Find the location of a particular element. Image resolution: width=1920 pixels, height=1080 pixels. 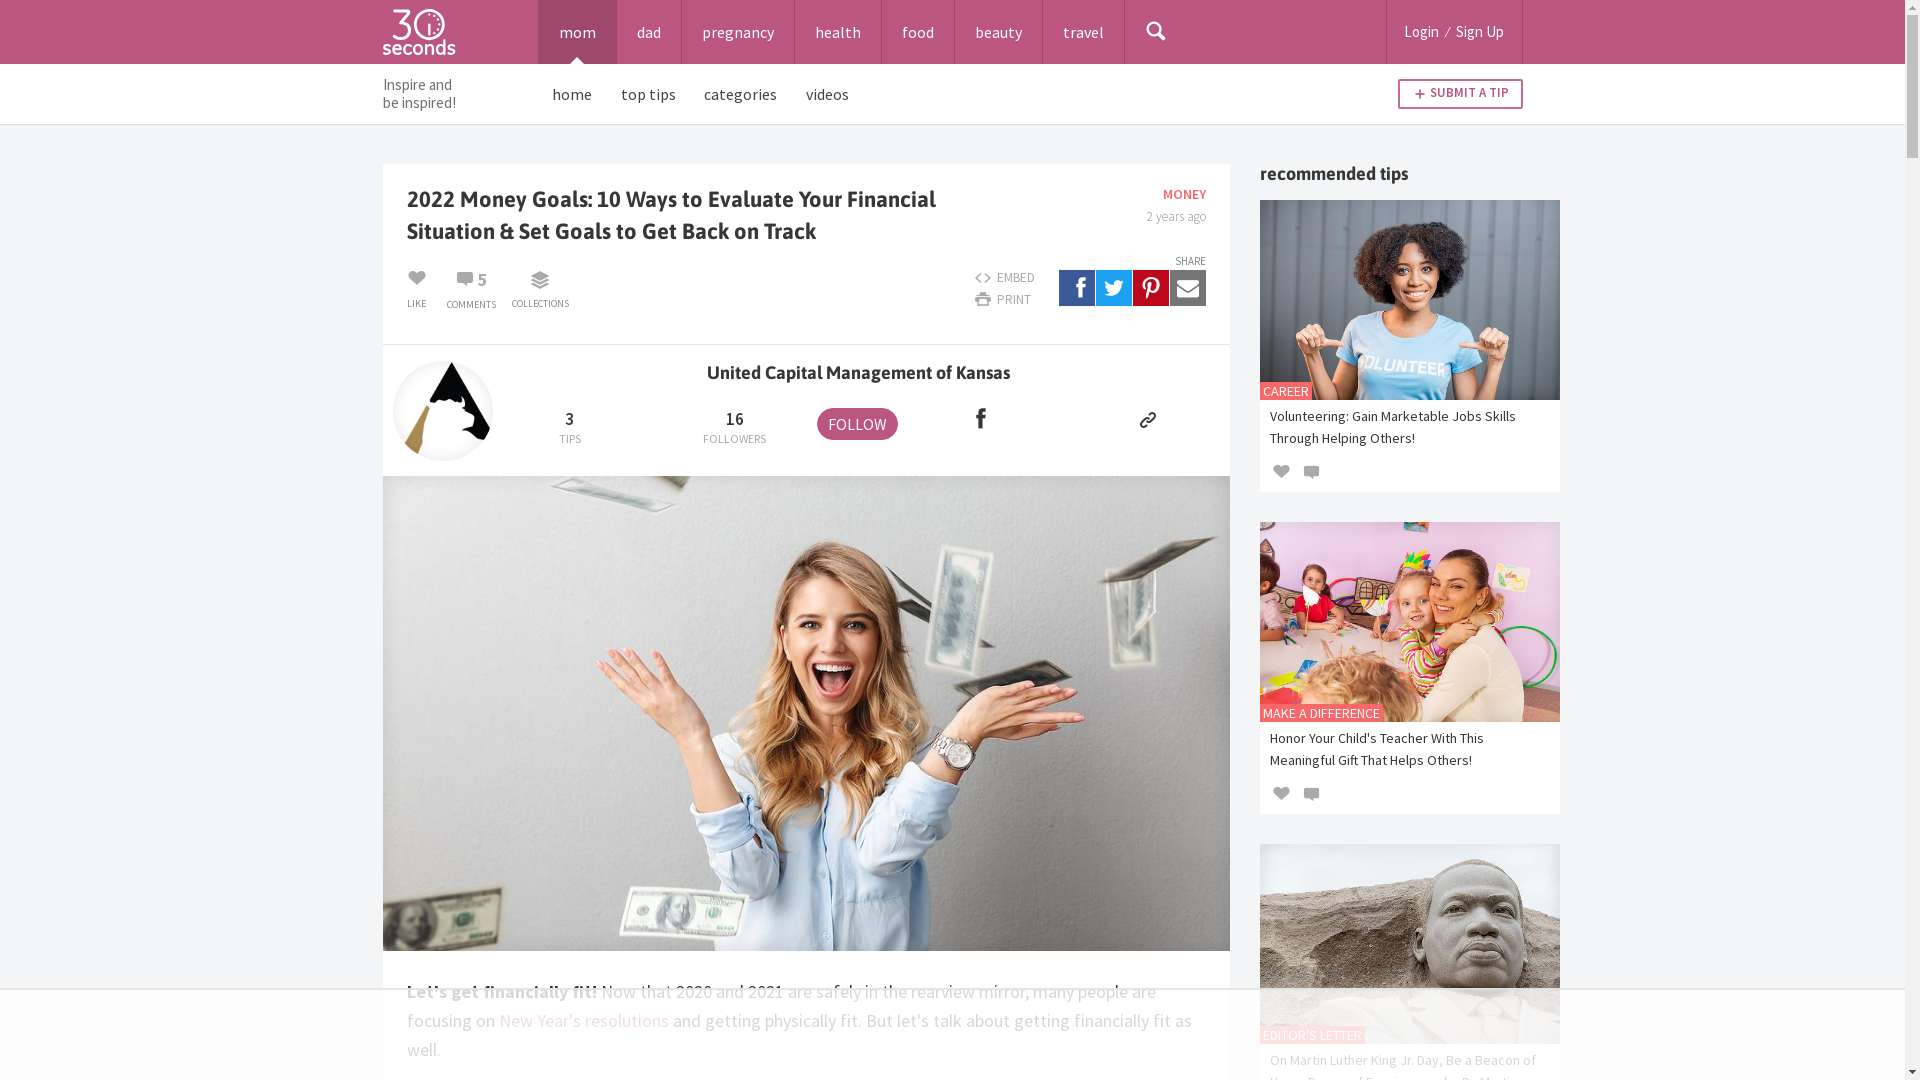

MONEY is located at coordinates (1184, 194).